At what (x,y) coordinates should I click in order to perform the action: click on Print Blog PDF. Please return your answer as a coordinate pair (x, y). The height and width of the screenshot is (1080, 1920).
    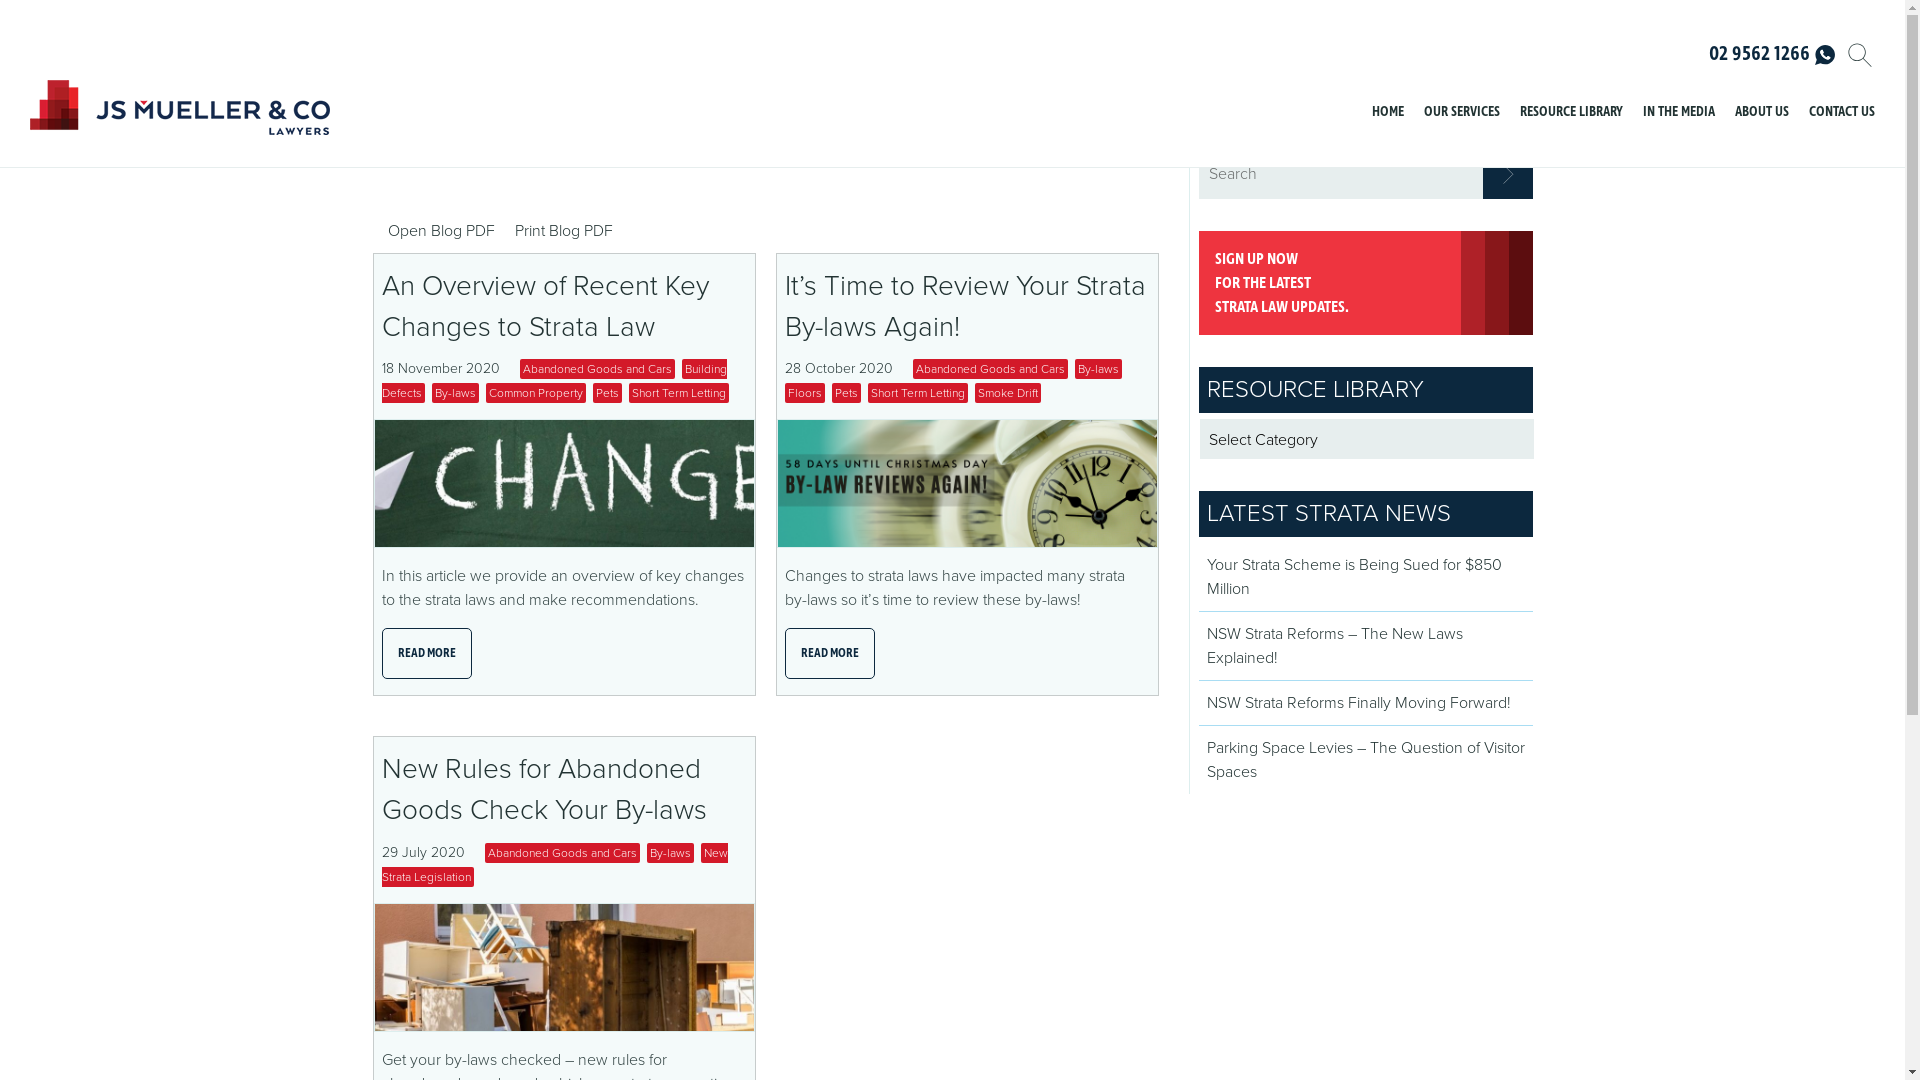
    Looking at the image, I should click on (563, 231).